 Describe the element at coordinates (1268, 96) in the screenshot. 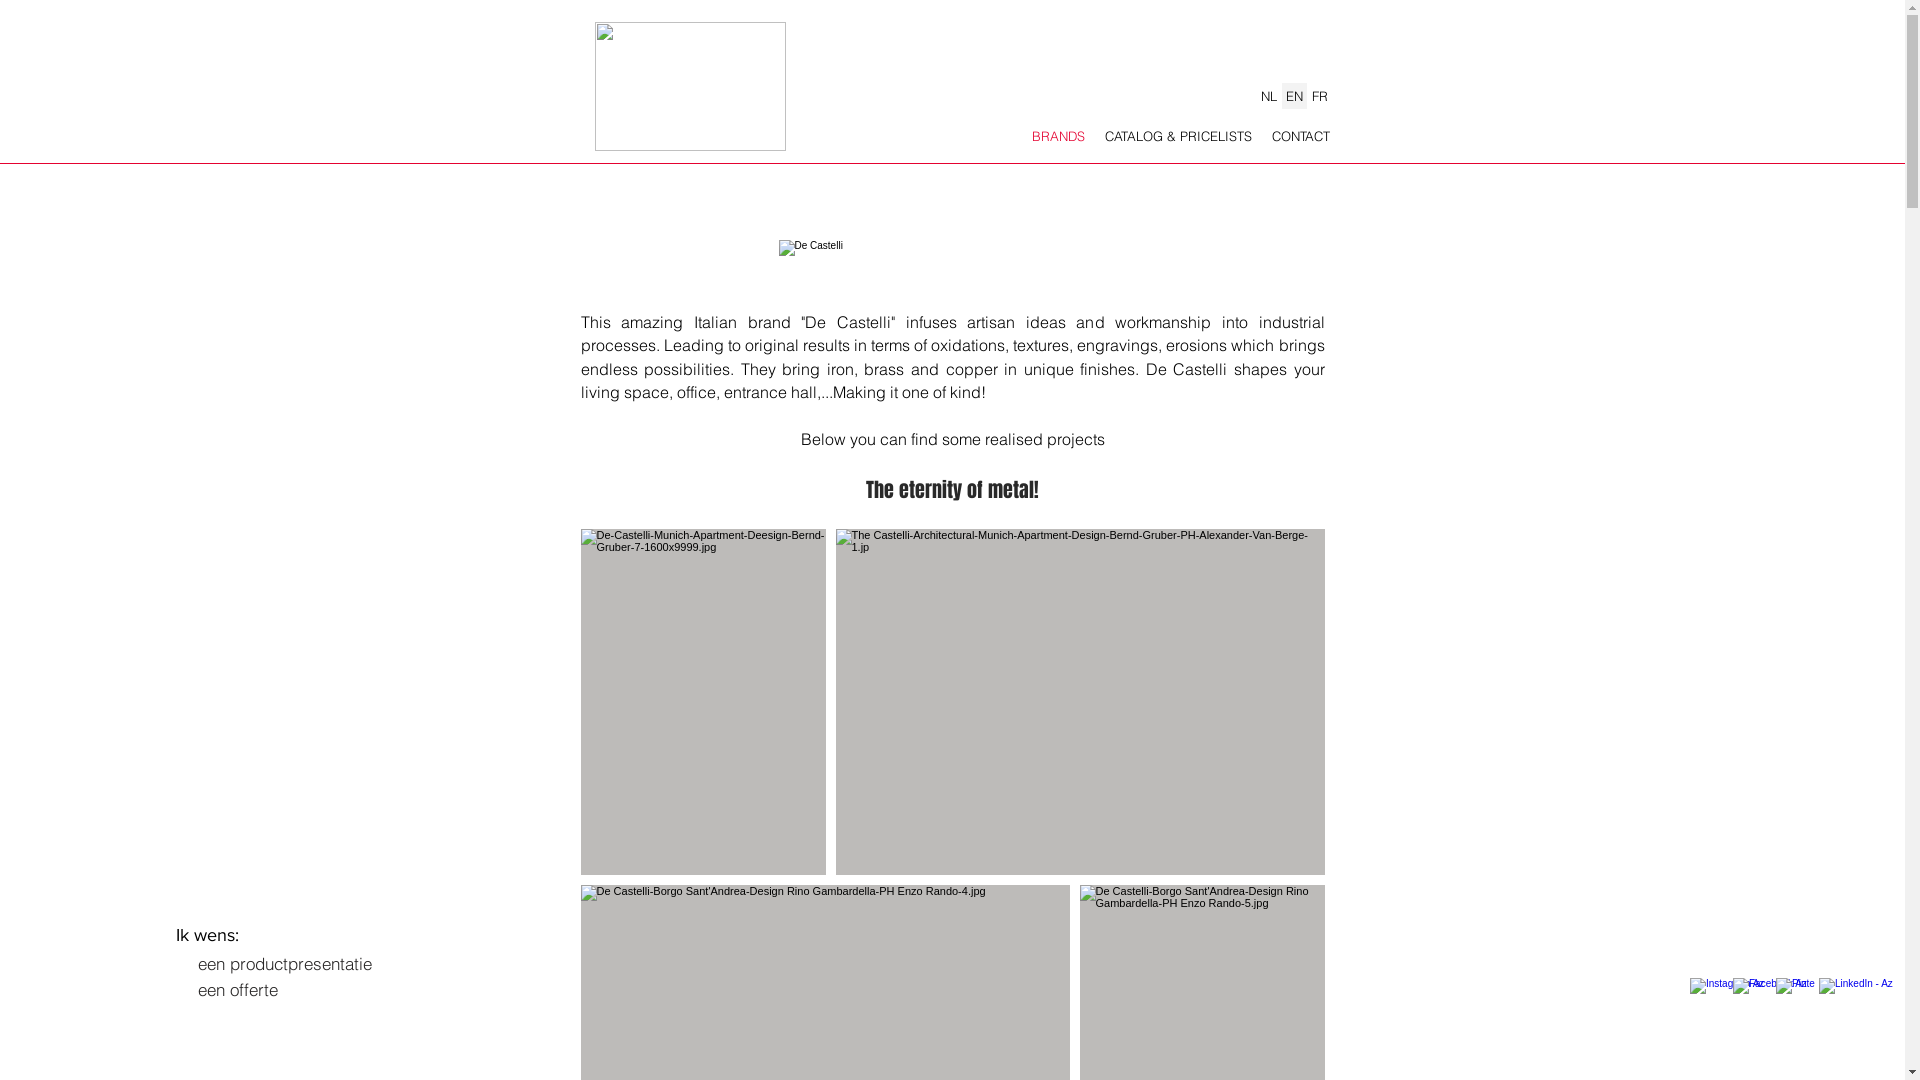

I see `NL` at that location.